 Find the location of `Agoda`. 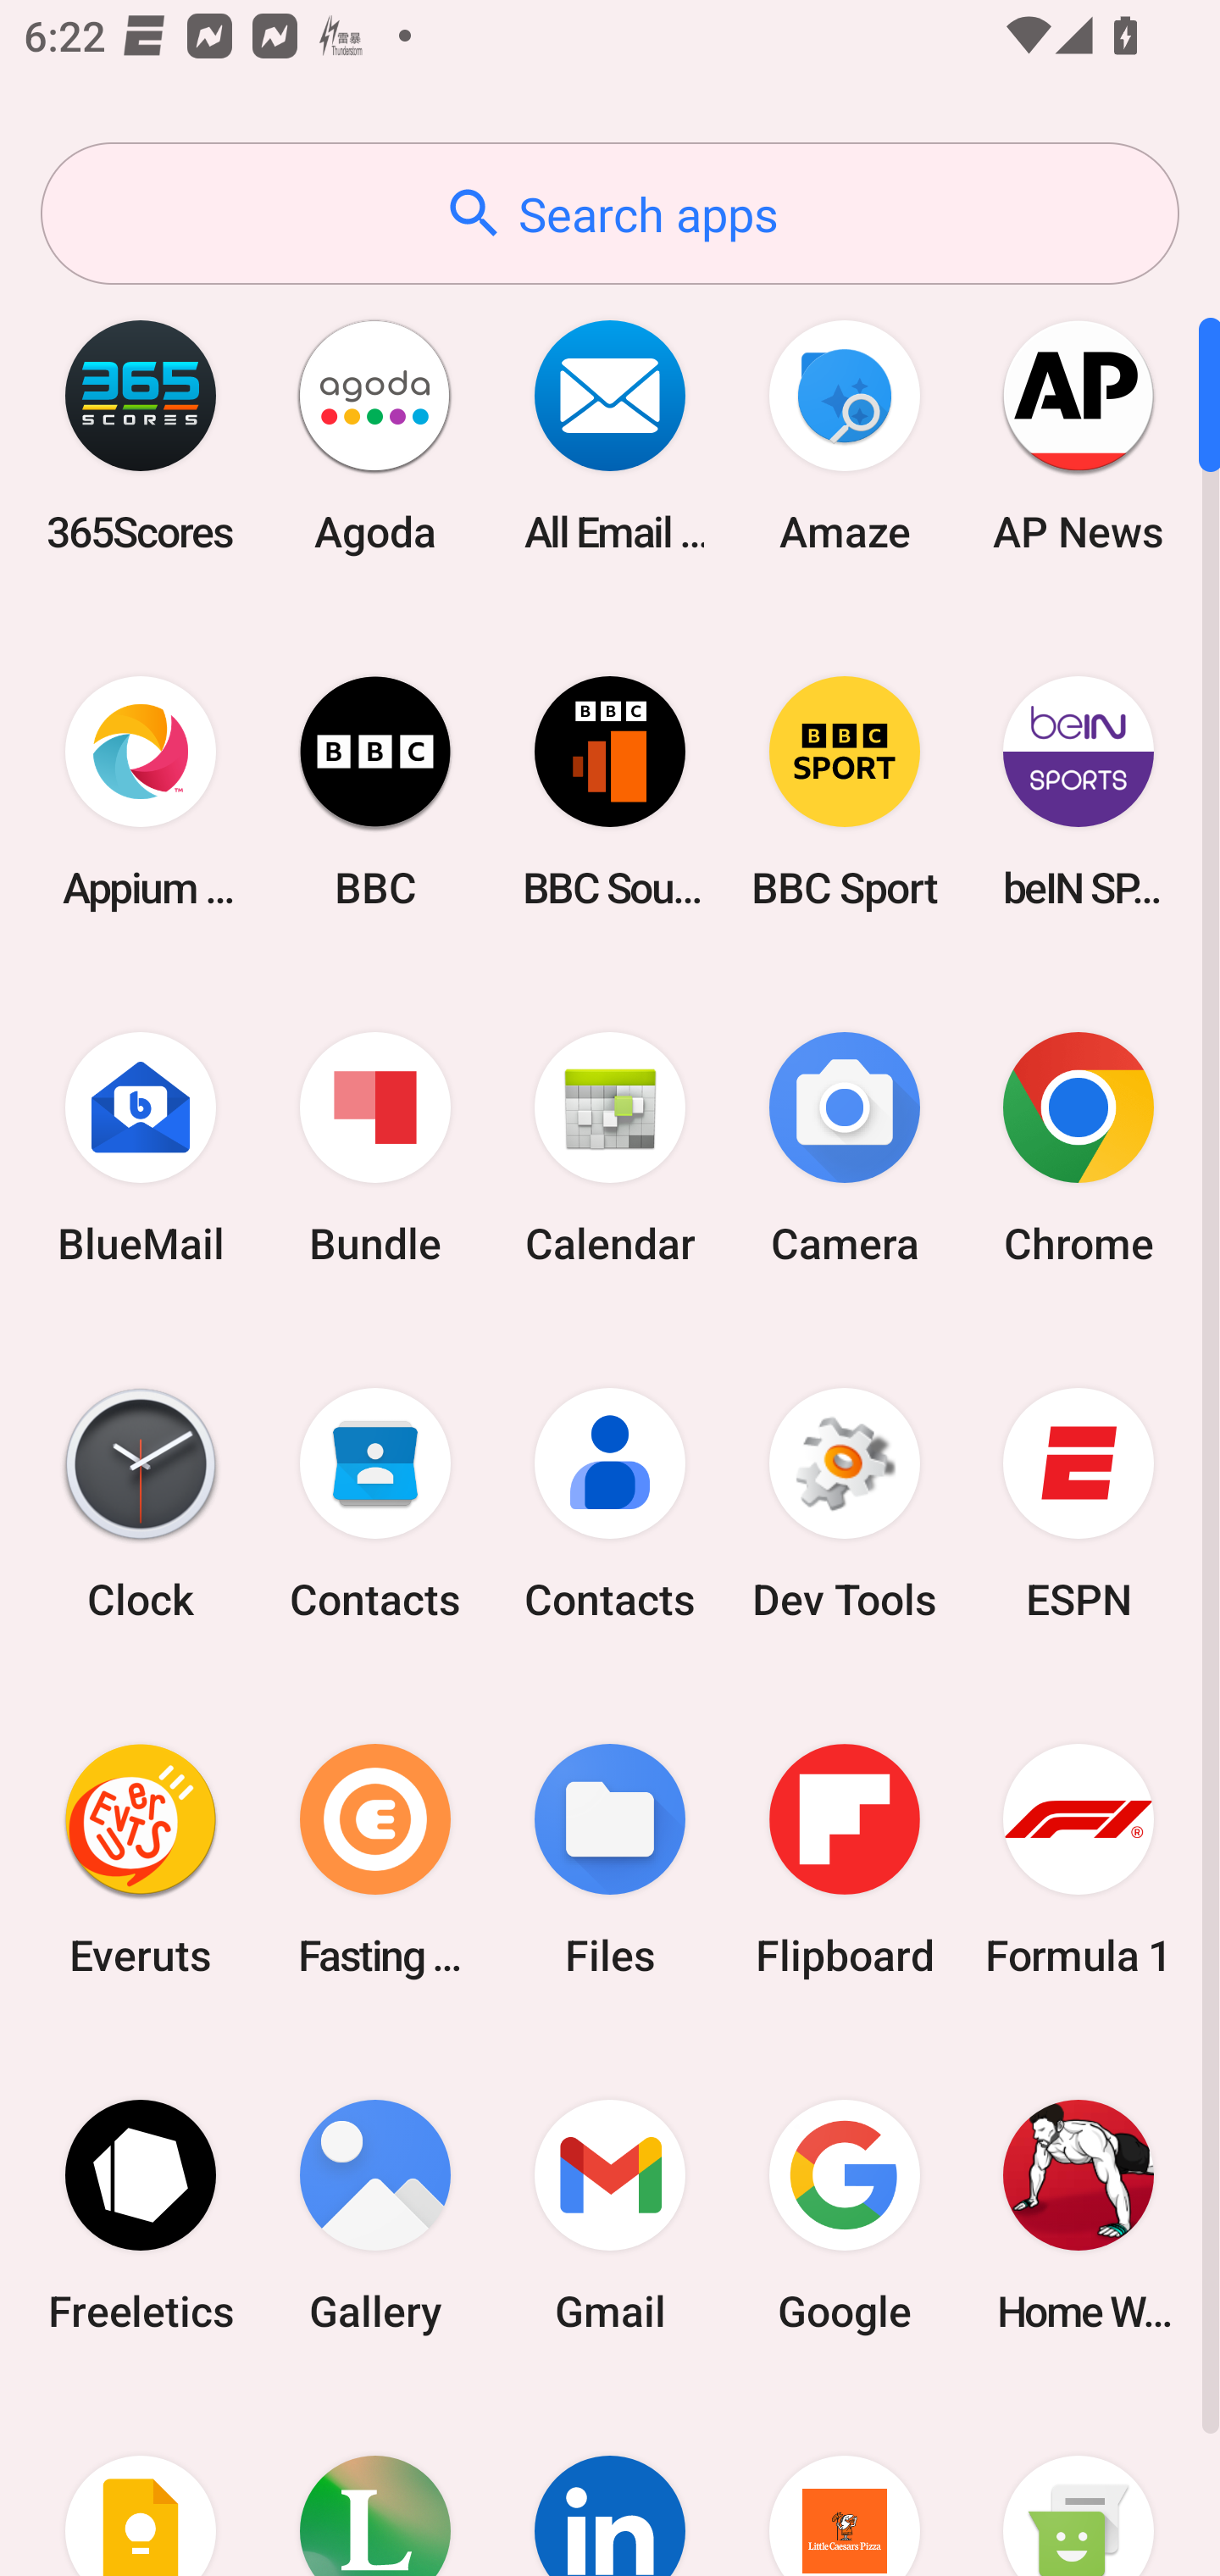

Agoda is located at coordinates (375, 436).